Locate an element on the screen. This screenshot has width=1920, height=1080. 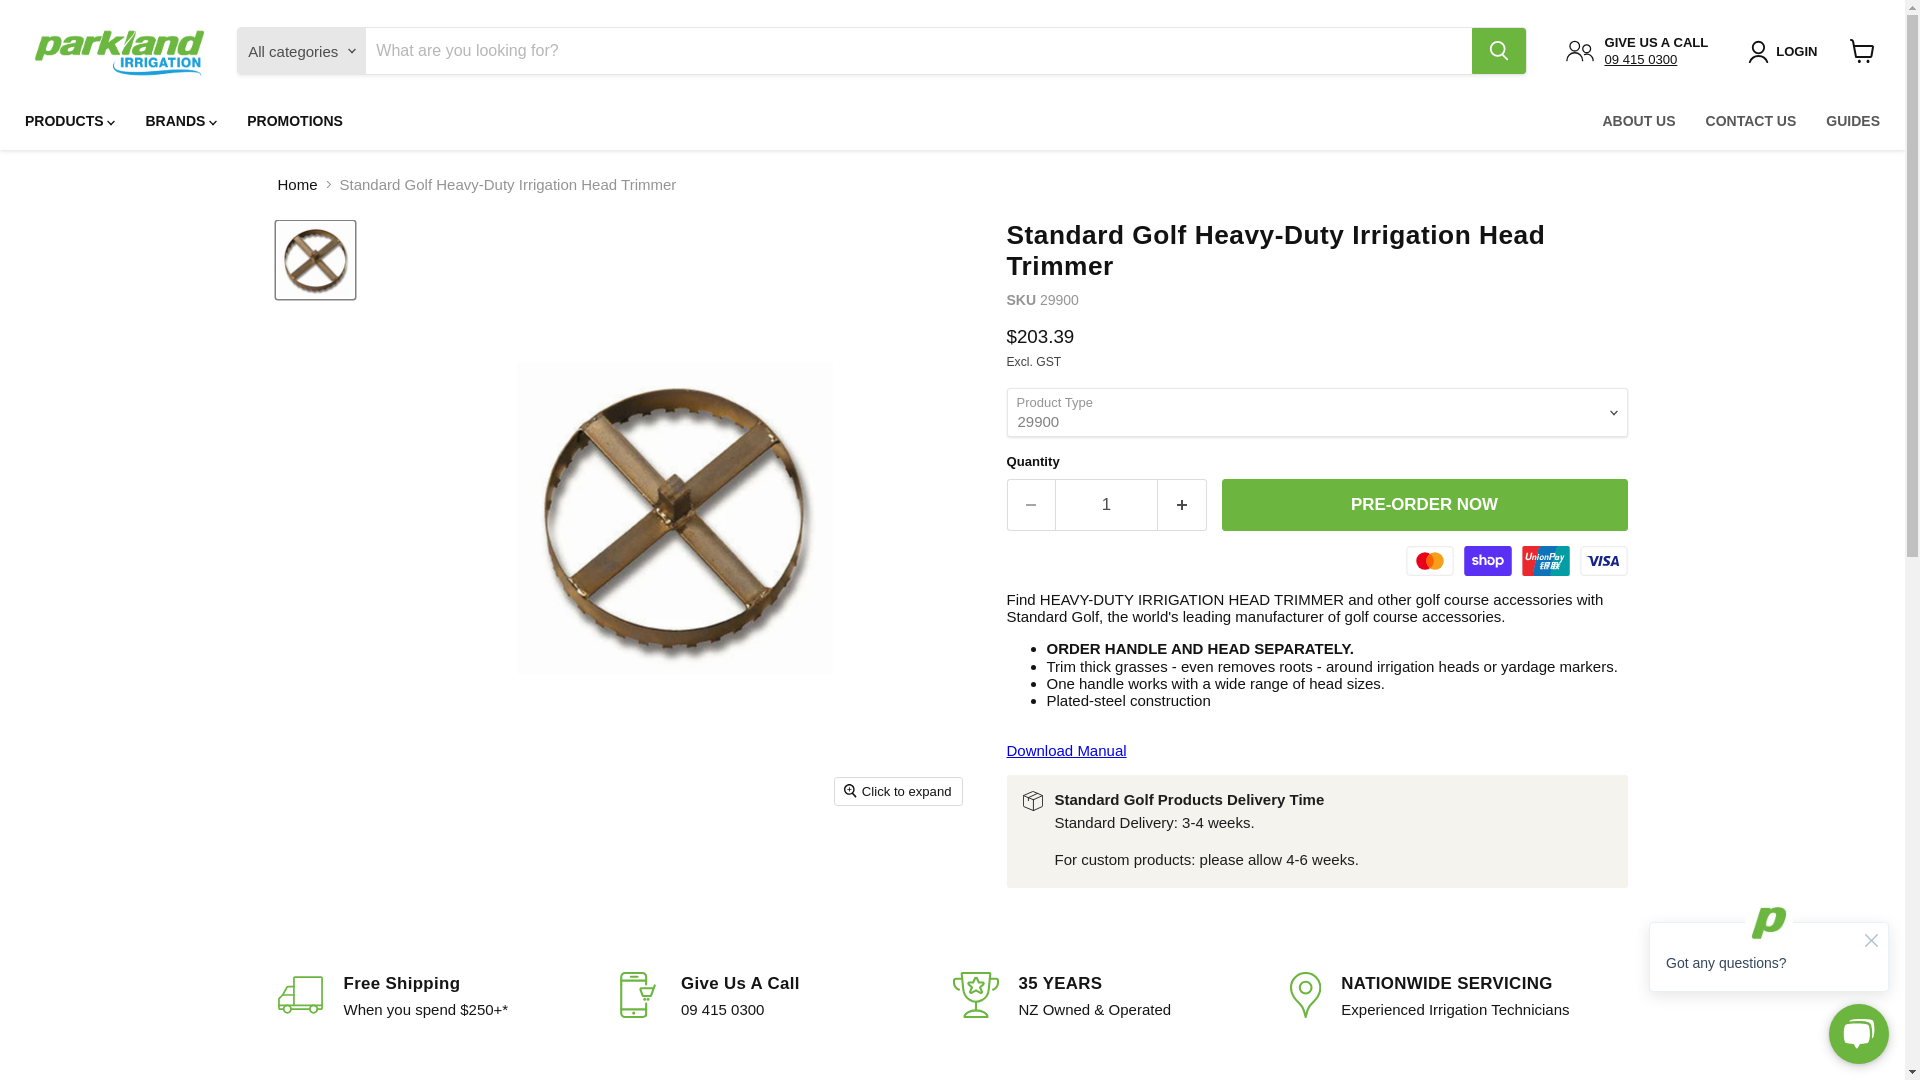
LOGIN is located at coordinates (1786, 51).